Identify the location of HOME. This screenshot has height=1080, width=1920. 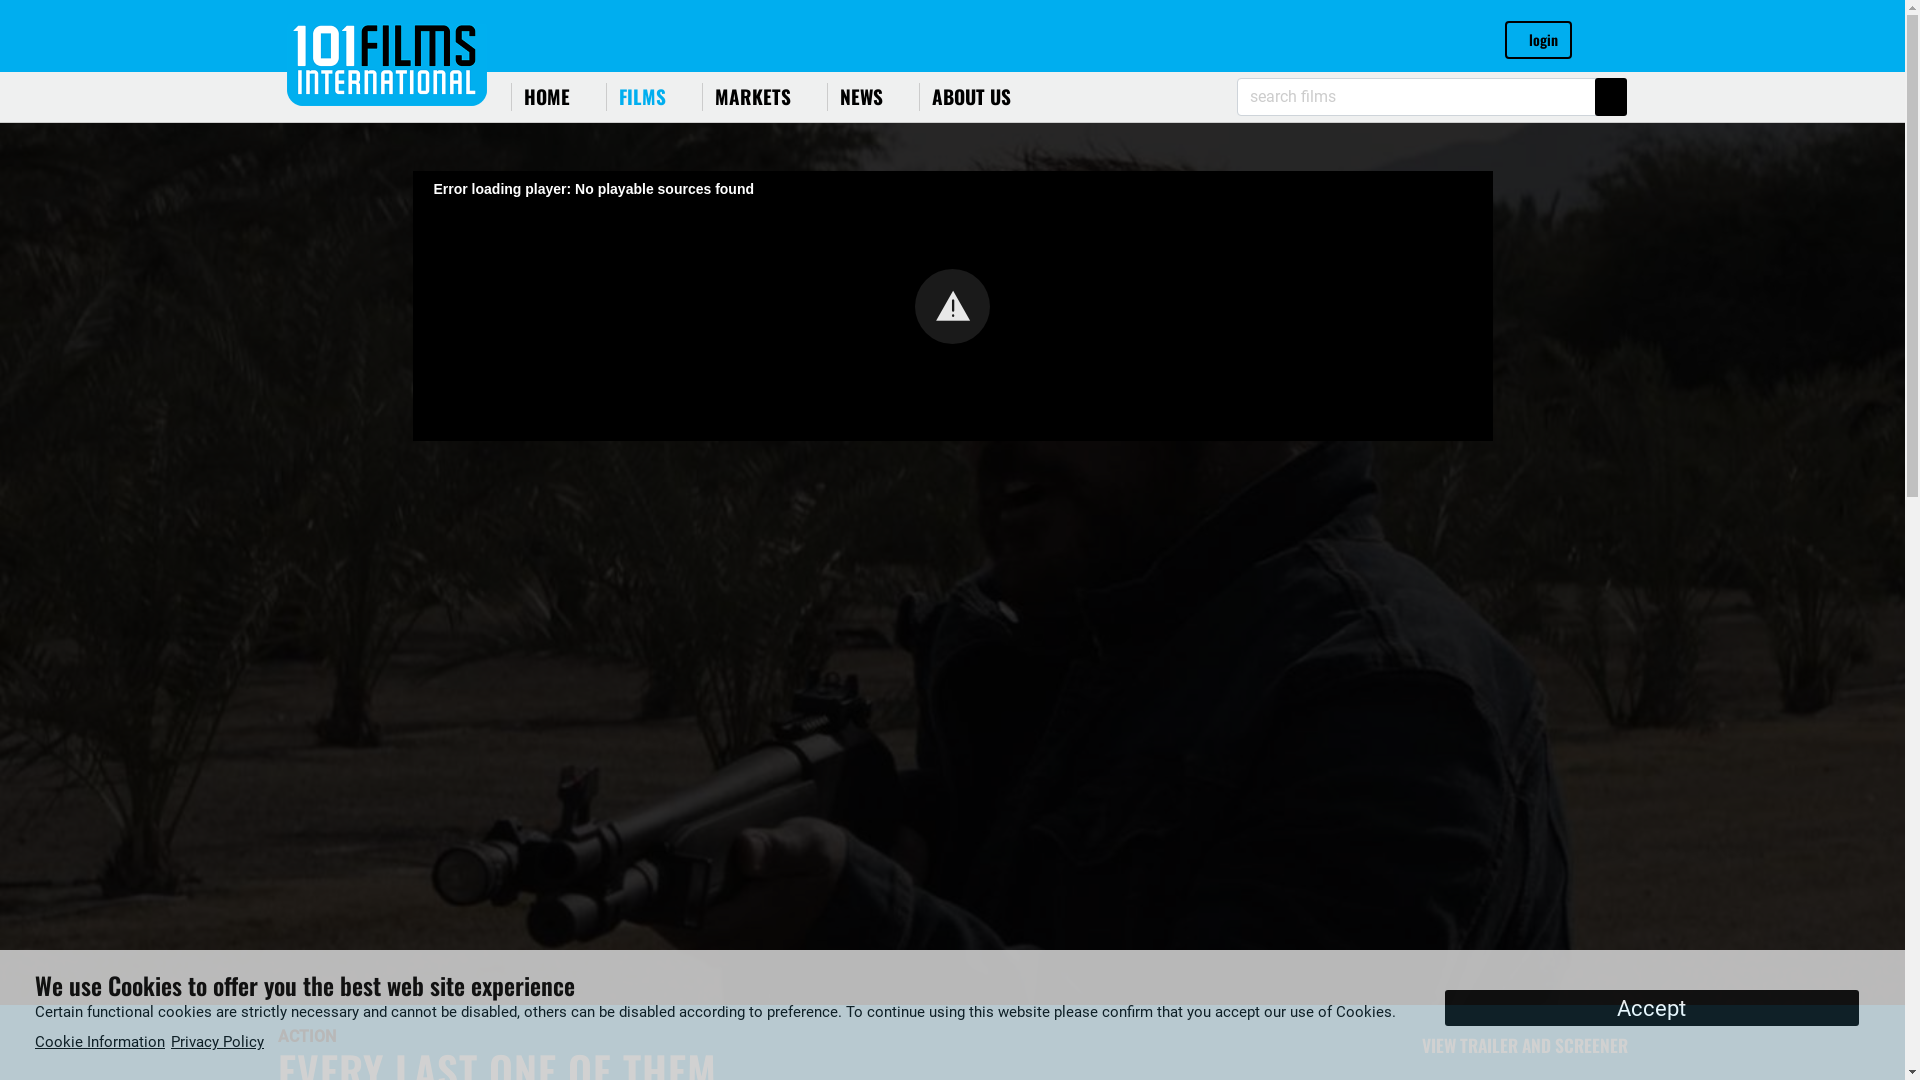
(546, 98).